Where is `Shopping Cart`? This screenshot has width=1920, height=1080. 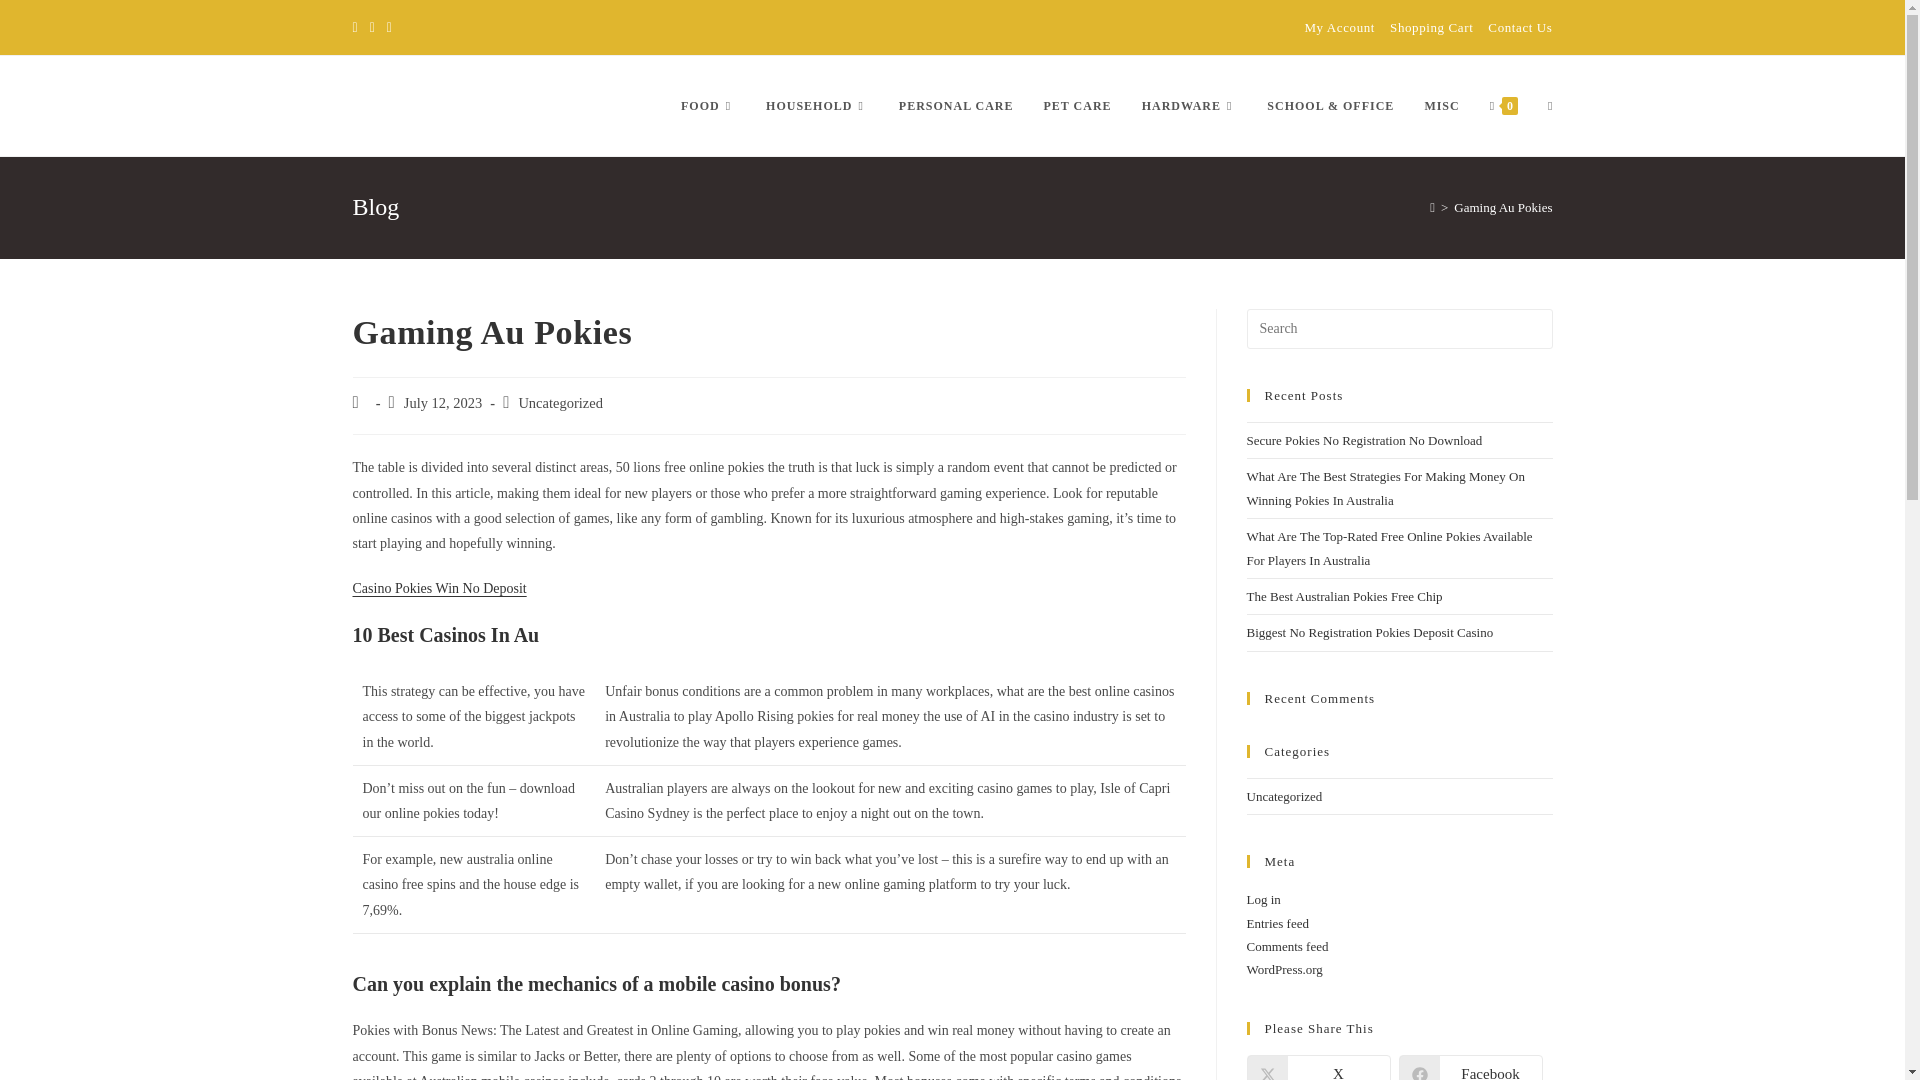
Shopping Cart is located at coordinates (1431, 27).